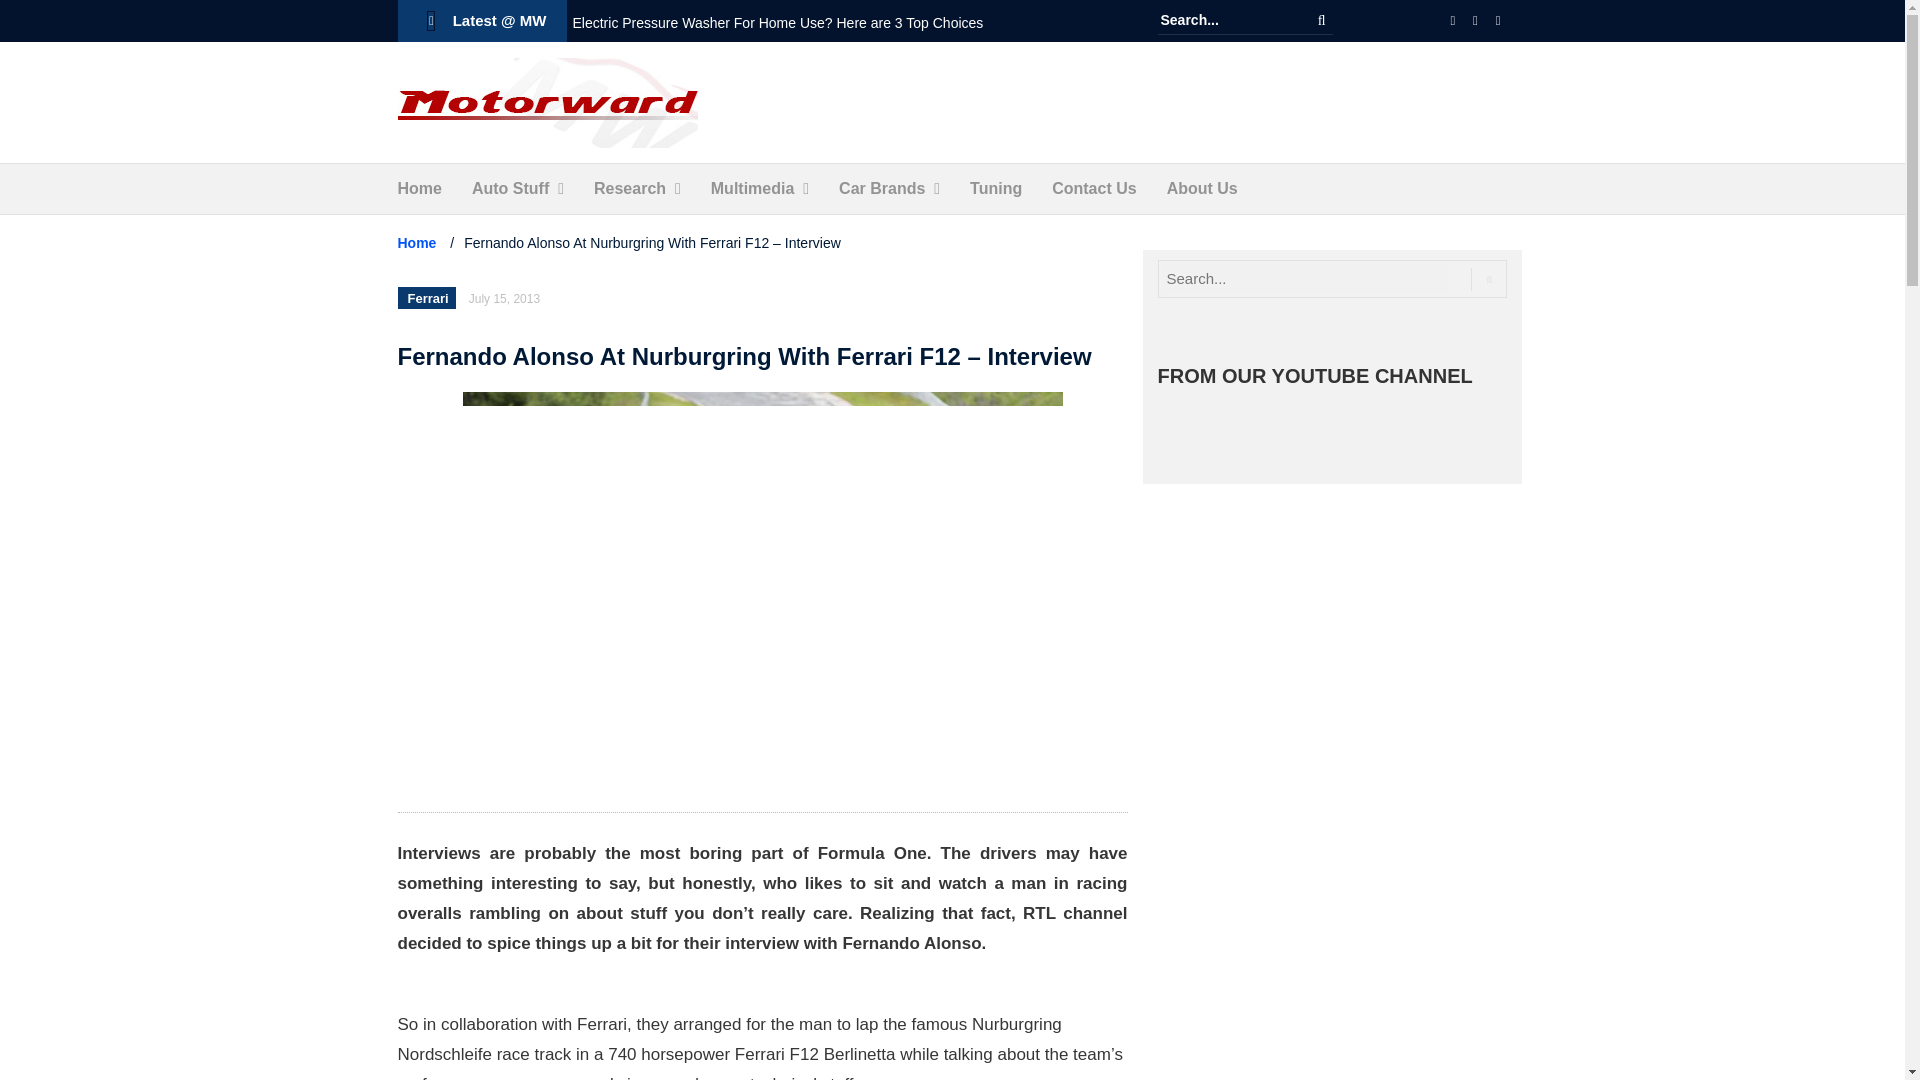  I want to click on Auto Stuff, so click(510, 188).